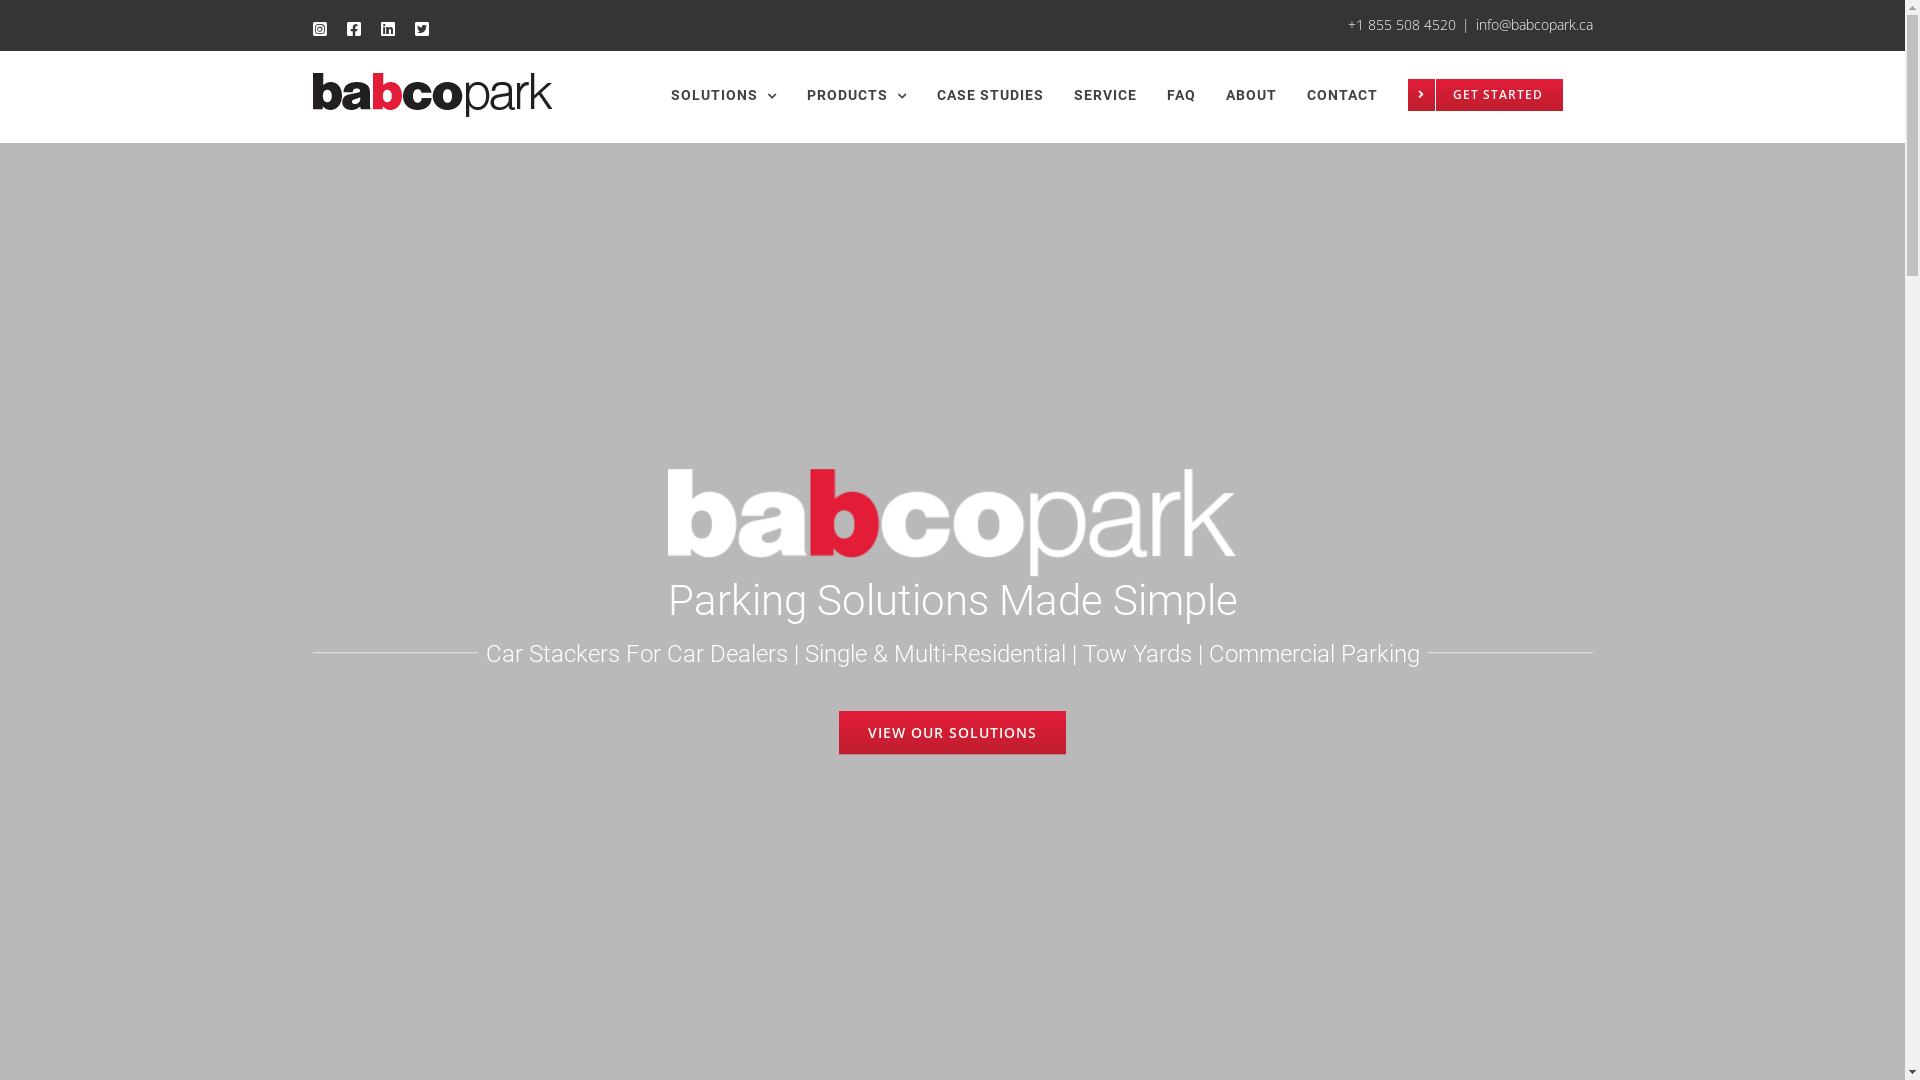  What do you see at coordinates (421, 28) in the screenshot?
I see `Twitter` at bounding box center [421, 28].